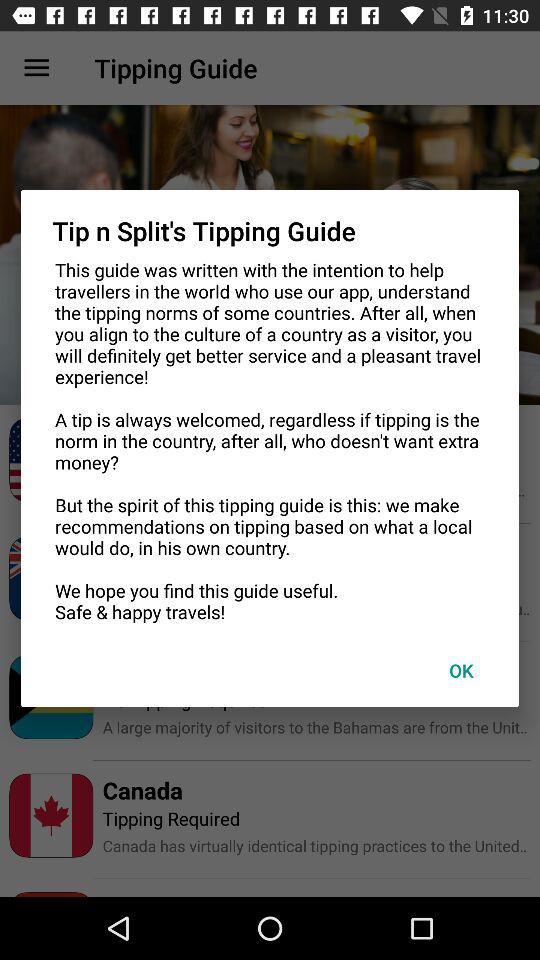 Image resolution: width=540 pixels, height=960 pixels. I want to click on flip to ok icon, so click(461, 670).